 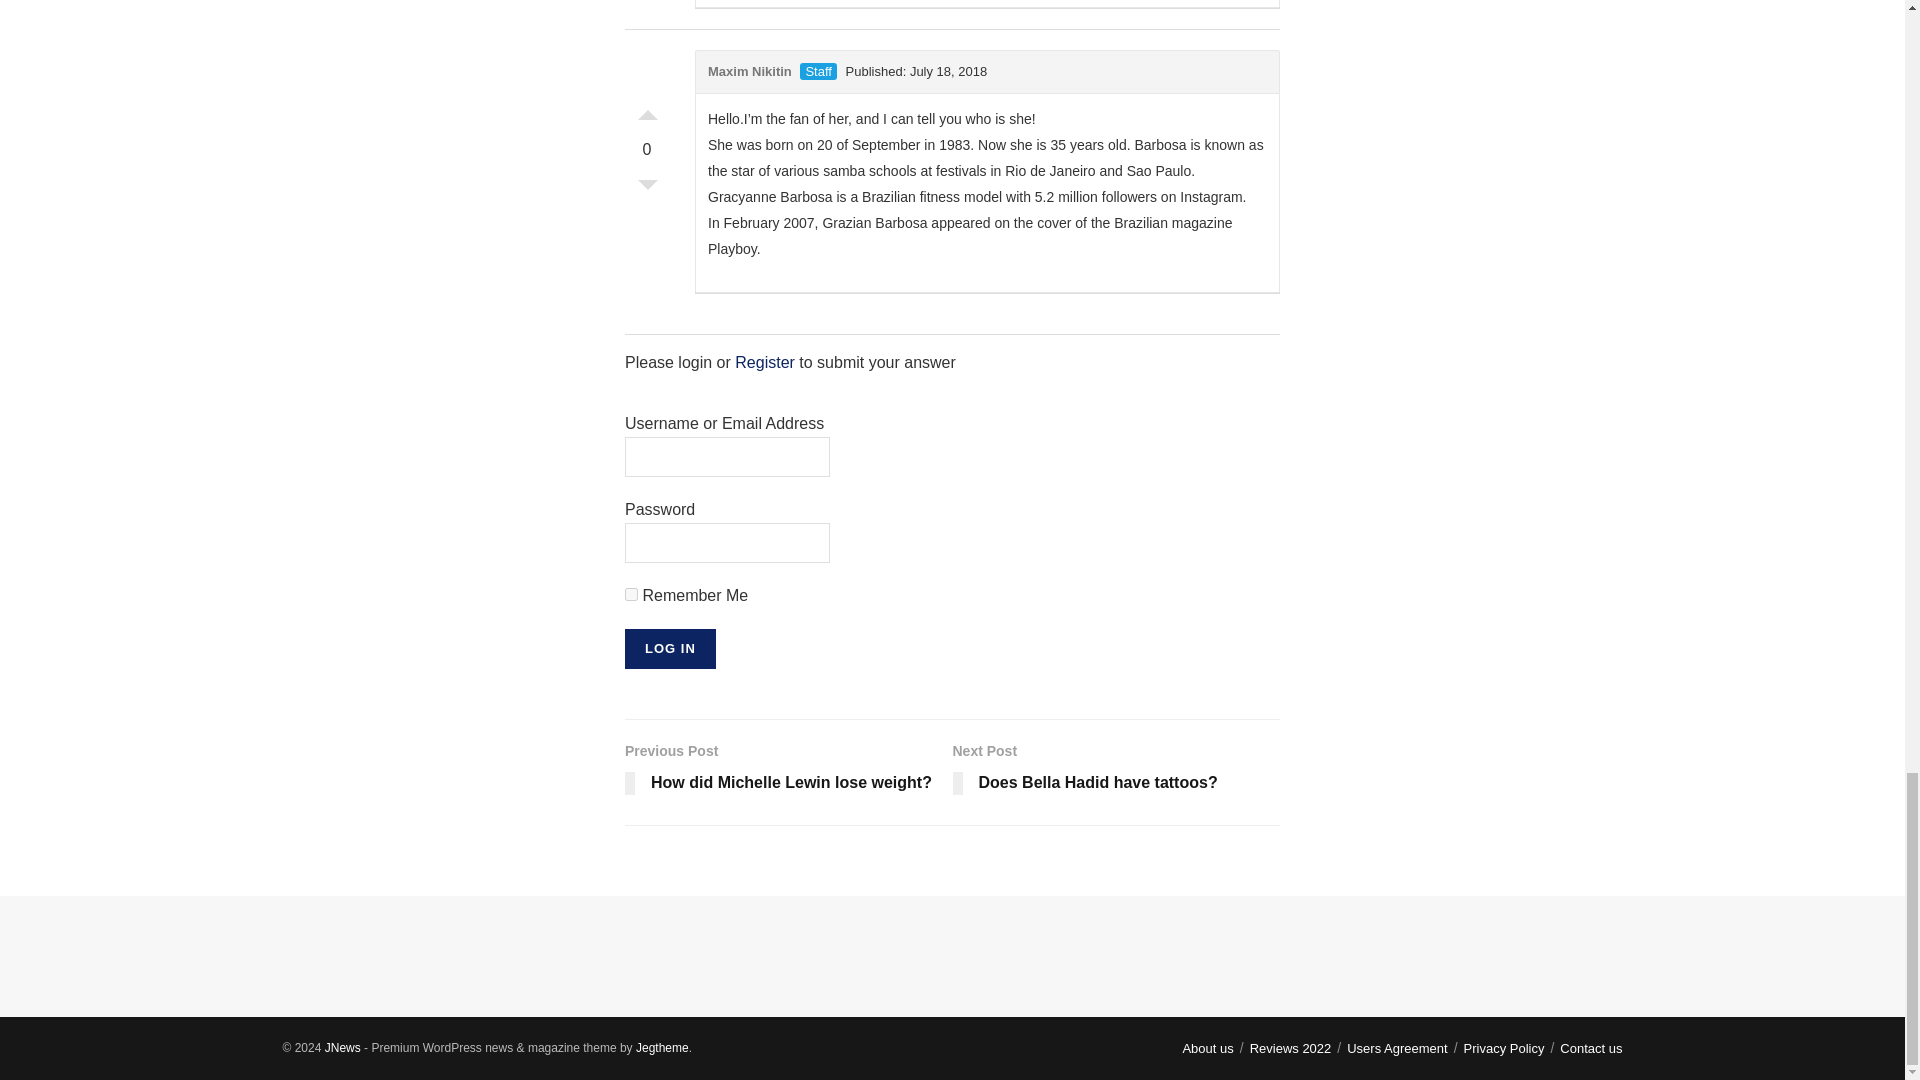 What do you see at coordinates (670, 648) in the screenshot?
I see `Log In` at bounding box center [670, 648].